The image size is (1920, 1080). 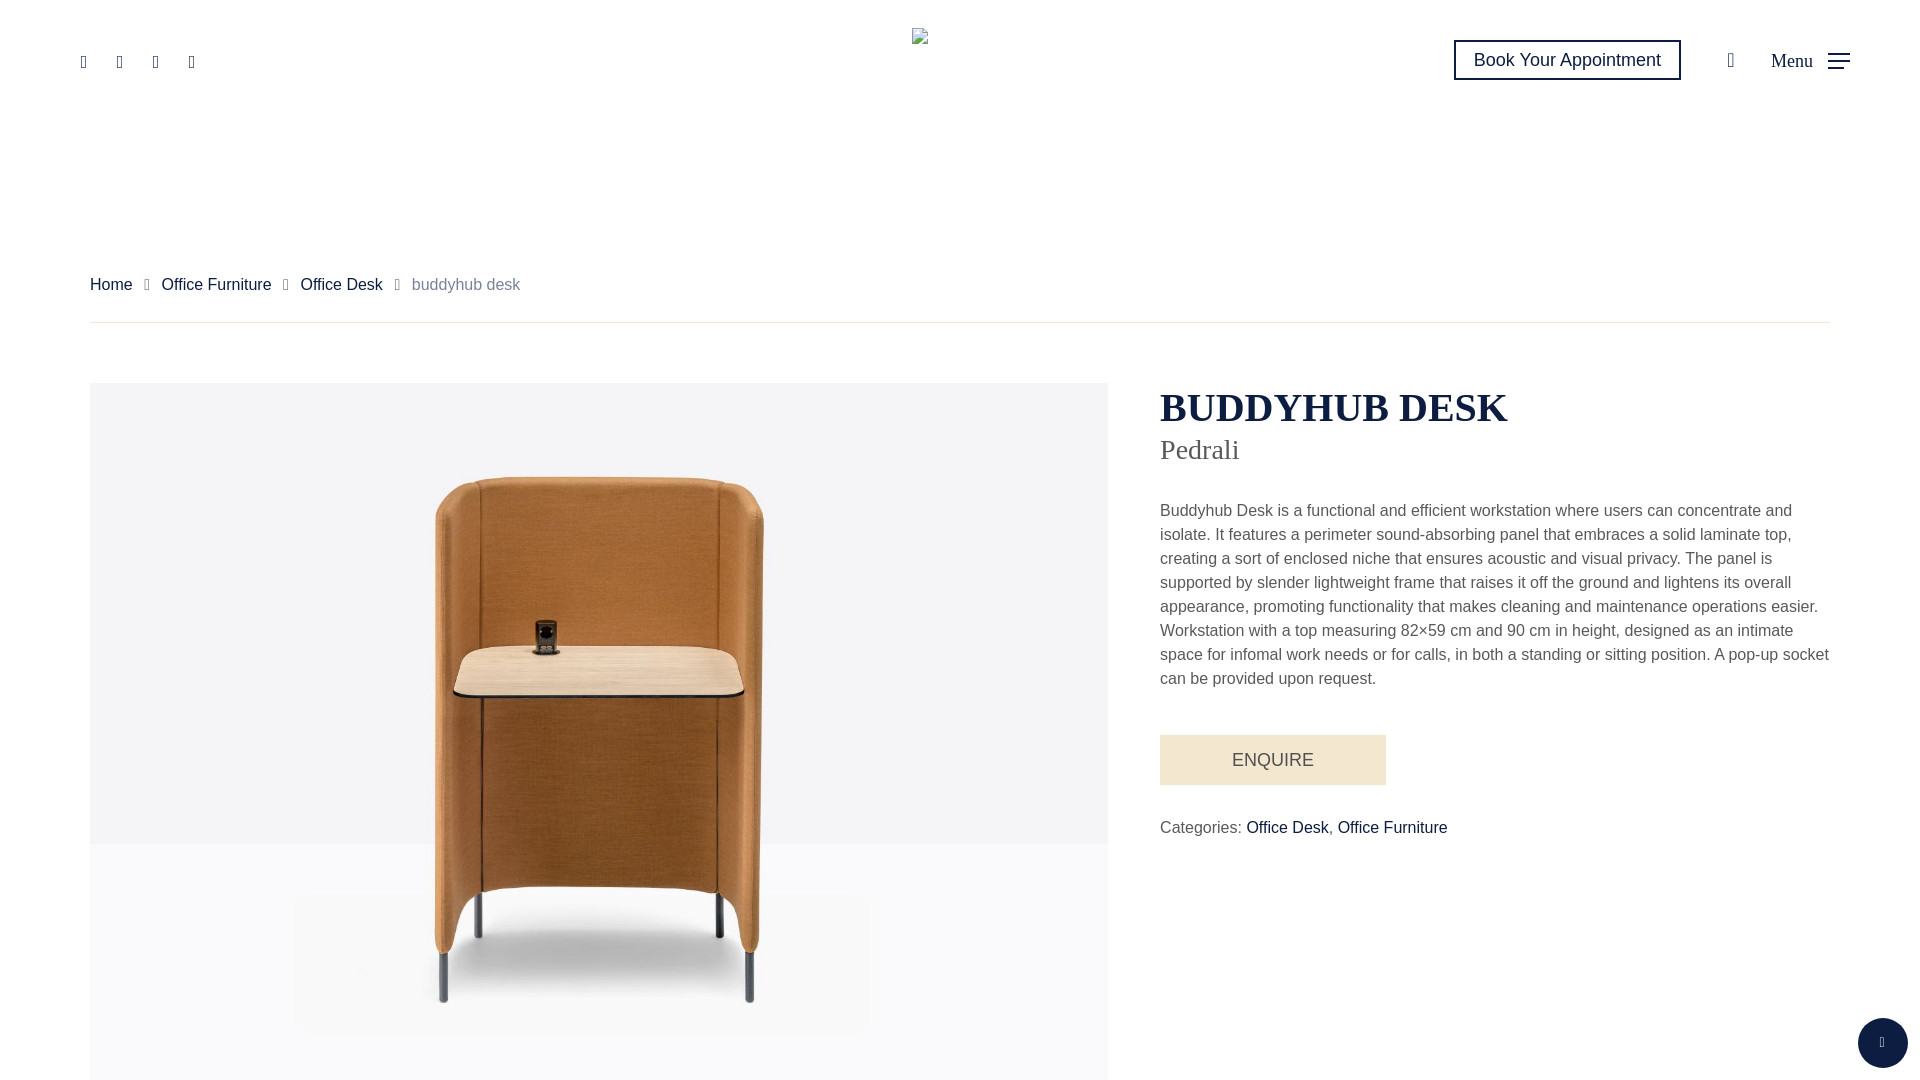 I want to click on Office Desk, so click(x=340, y=284).